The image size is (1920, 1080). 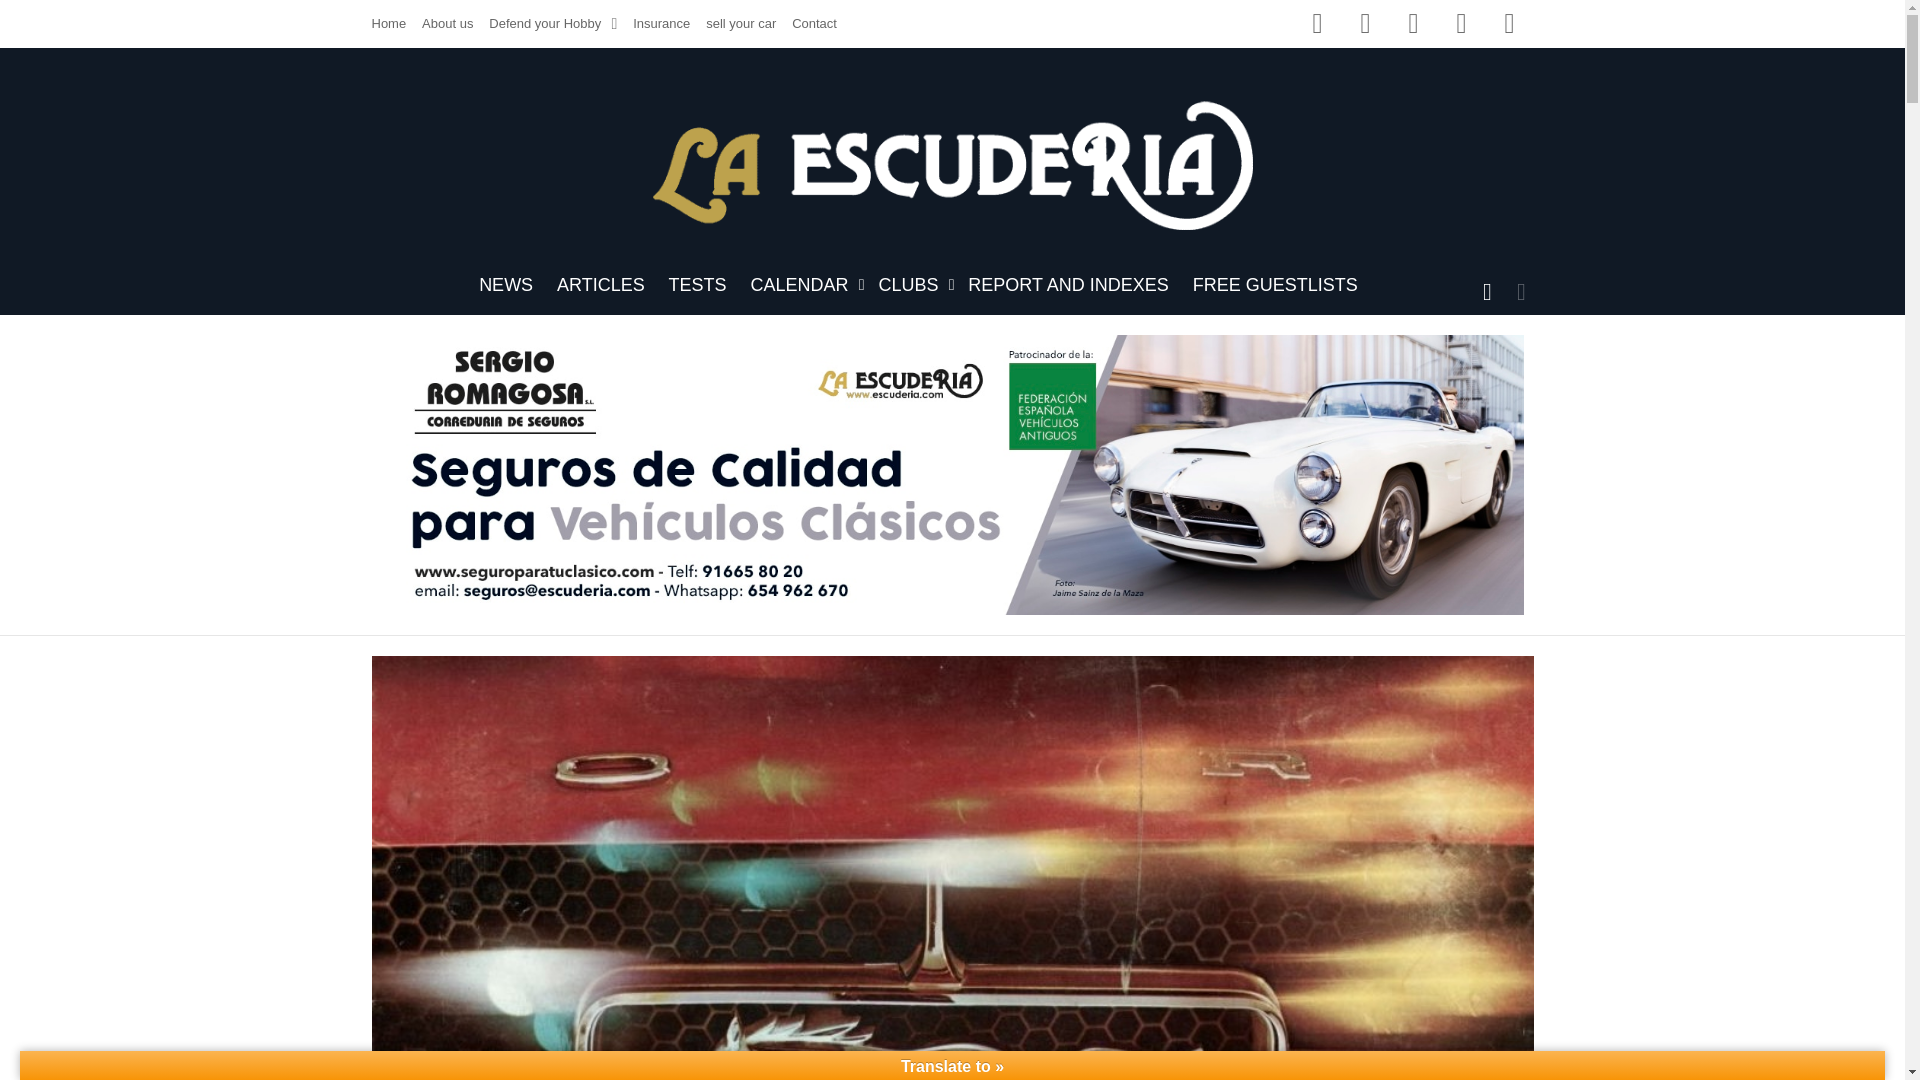 What do you see at coordinates (1366, 24) in the screenshot?
I see `Twitter` at bounding box center [1366, 24].